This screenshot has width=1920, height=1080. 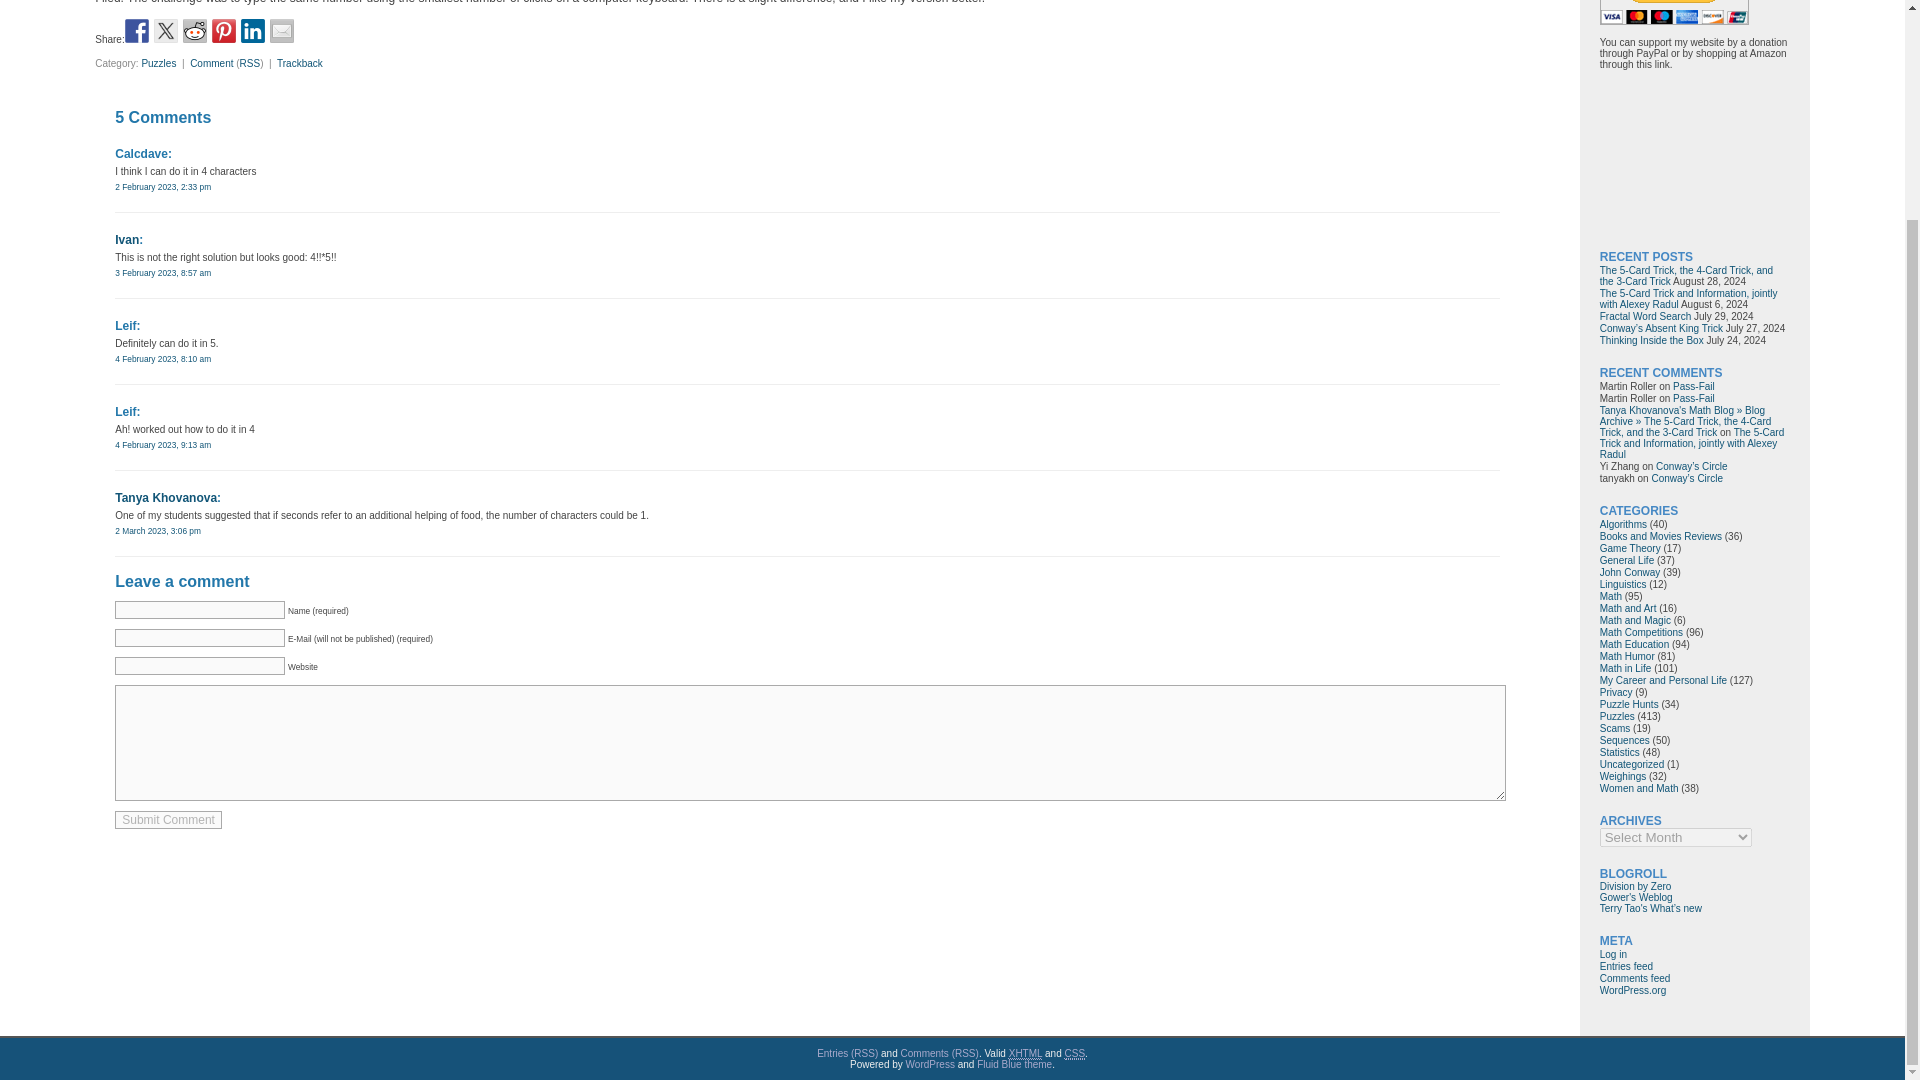 I want to click on 2 March 2023, 3:06 pm, so click(x=158, y=530).